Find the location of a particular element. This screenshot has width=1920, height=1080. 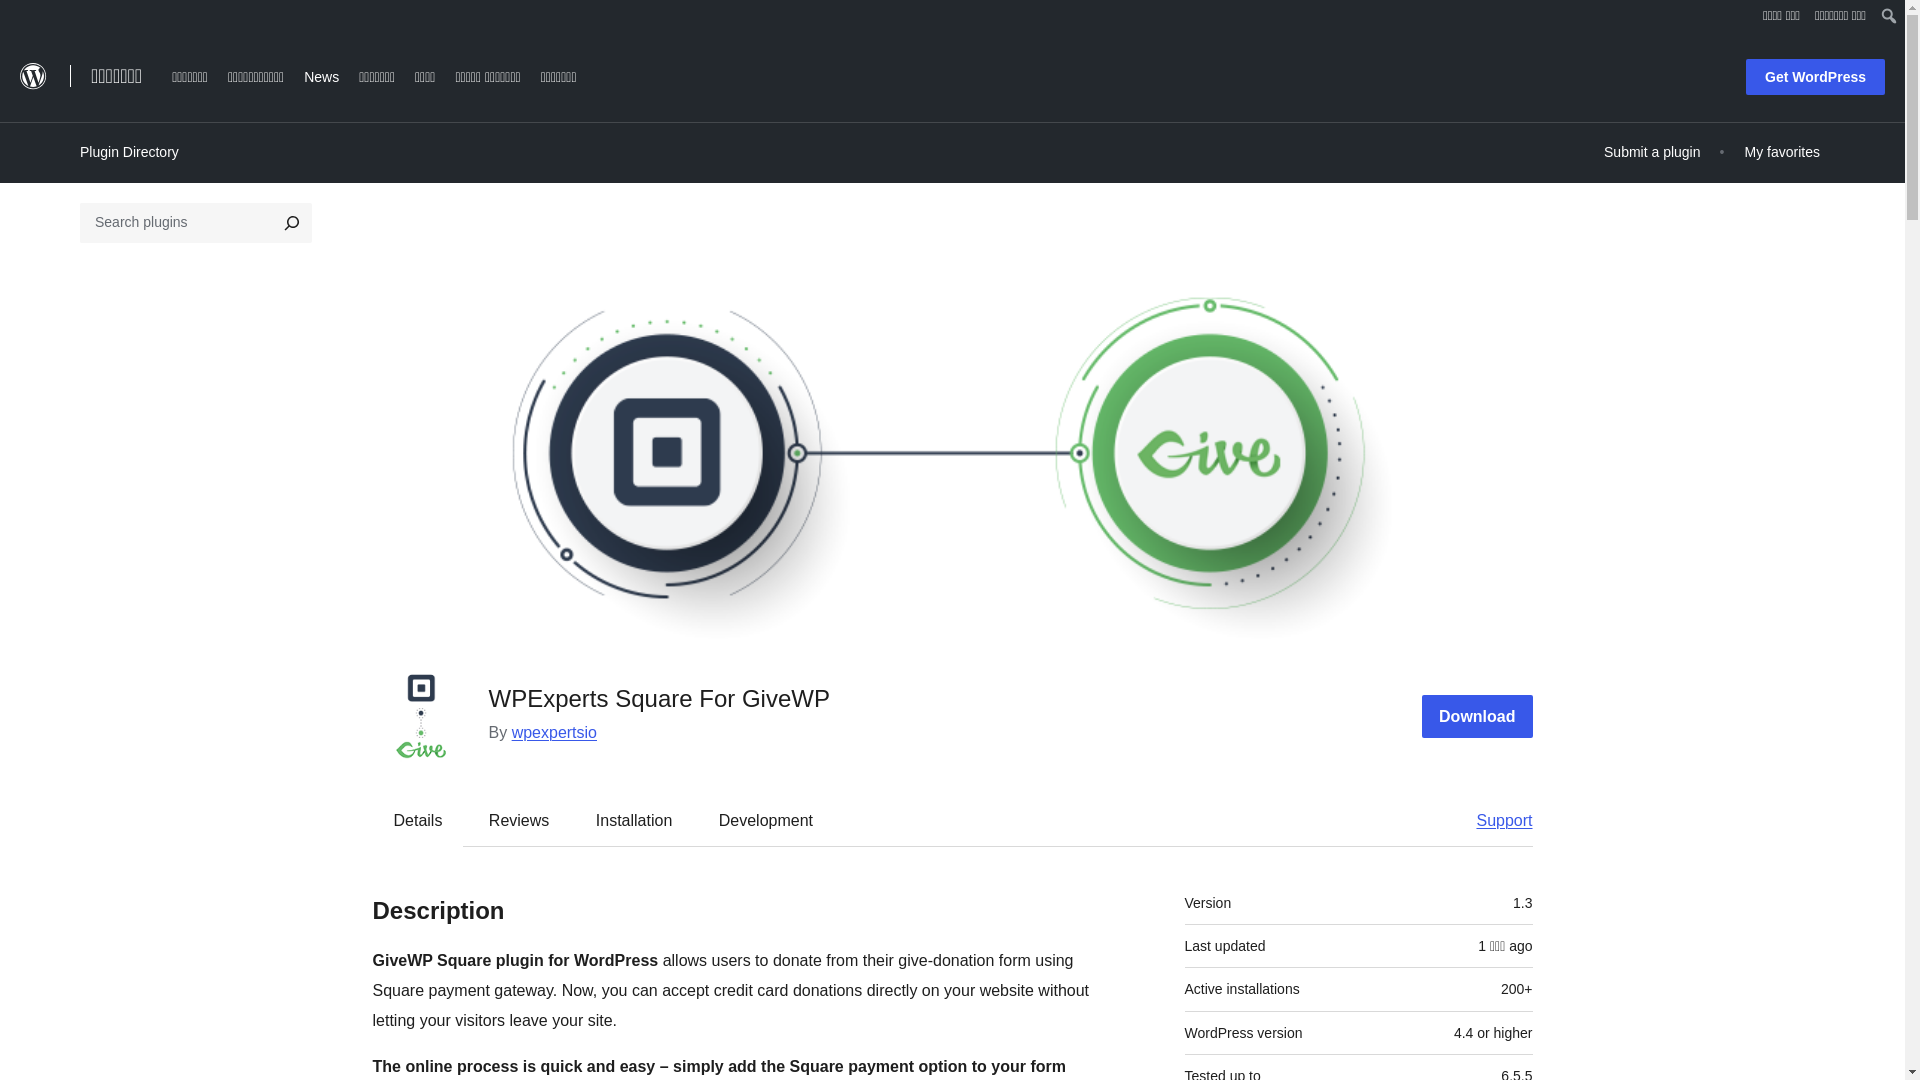

Get WordPress is located at coordinates (1815, 77).